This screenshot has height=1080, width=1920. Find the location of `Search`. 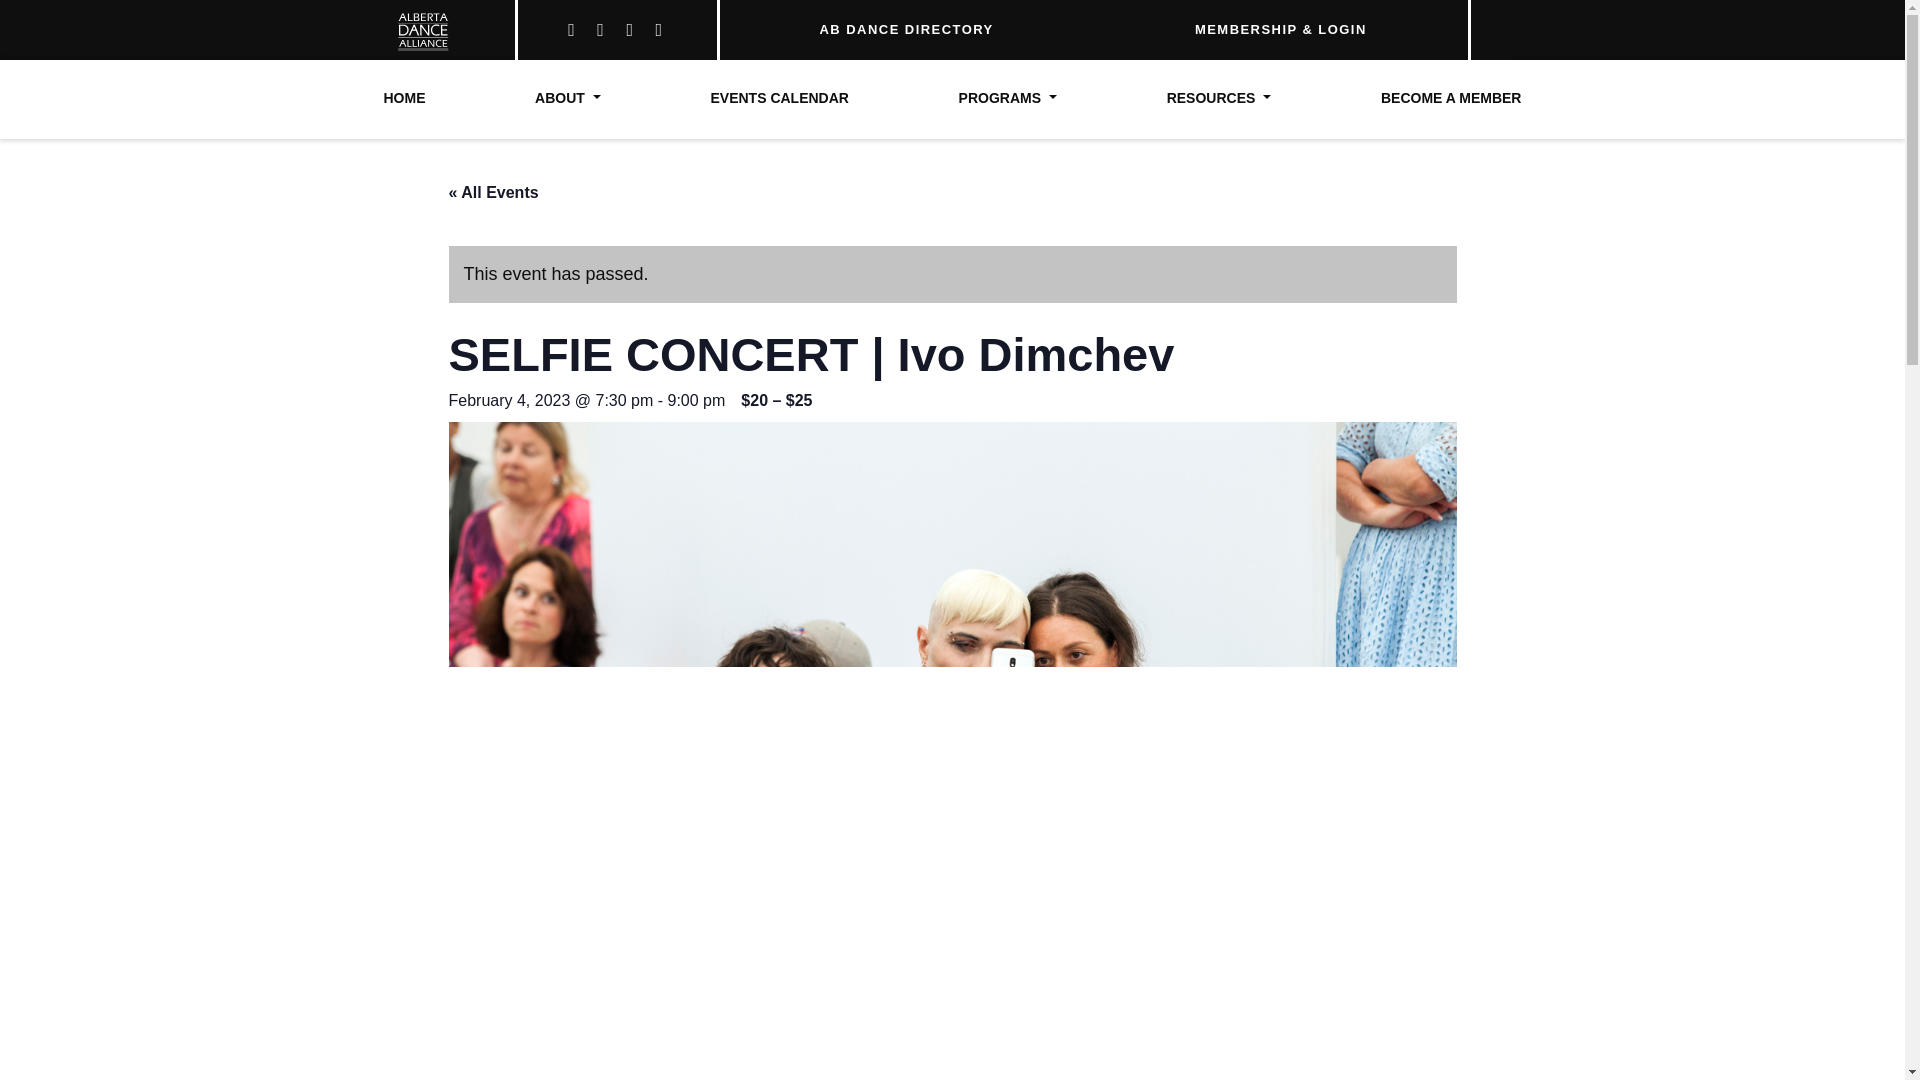

Search is located at coordinates (1448, 22).